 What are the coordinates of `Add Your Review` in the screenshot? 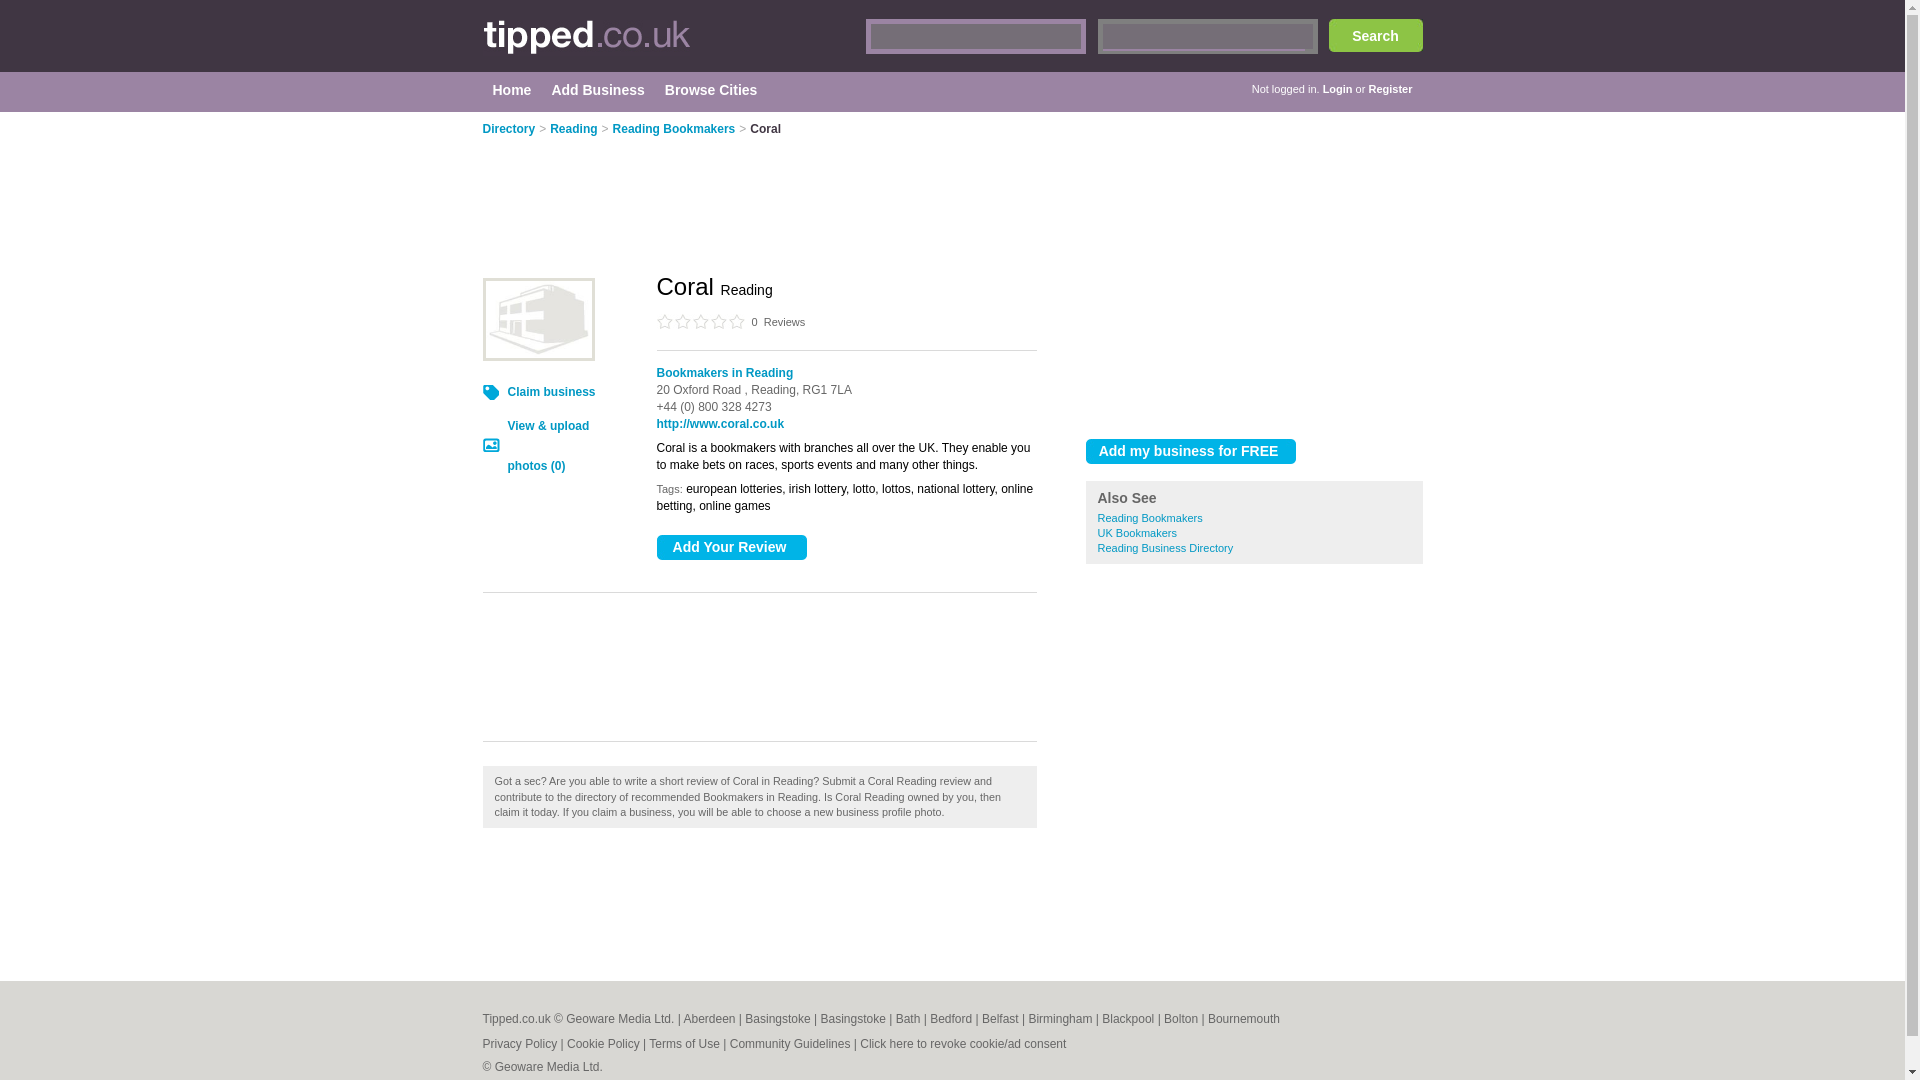 It's located at (731, 547).